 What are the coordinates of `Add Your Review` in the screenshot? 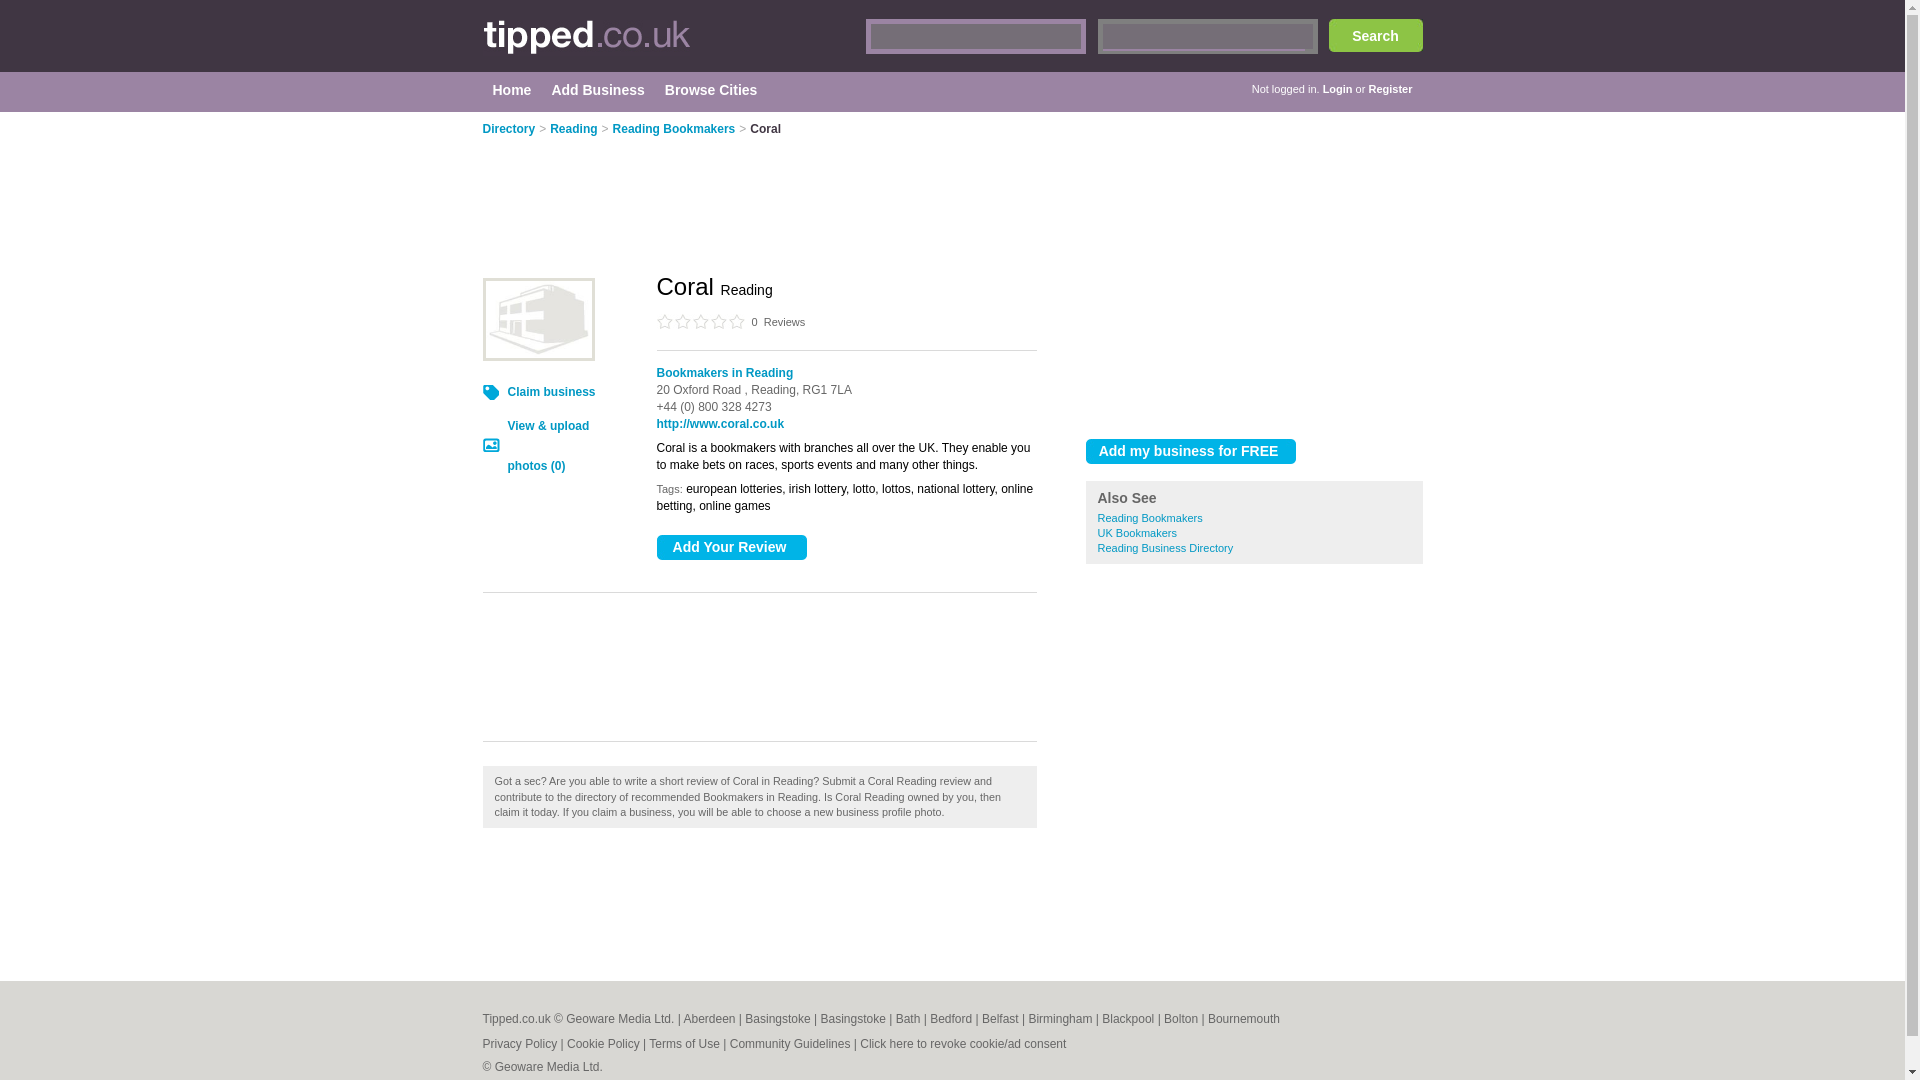 It's located at (731, 547).